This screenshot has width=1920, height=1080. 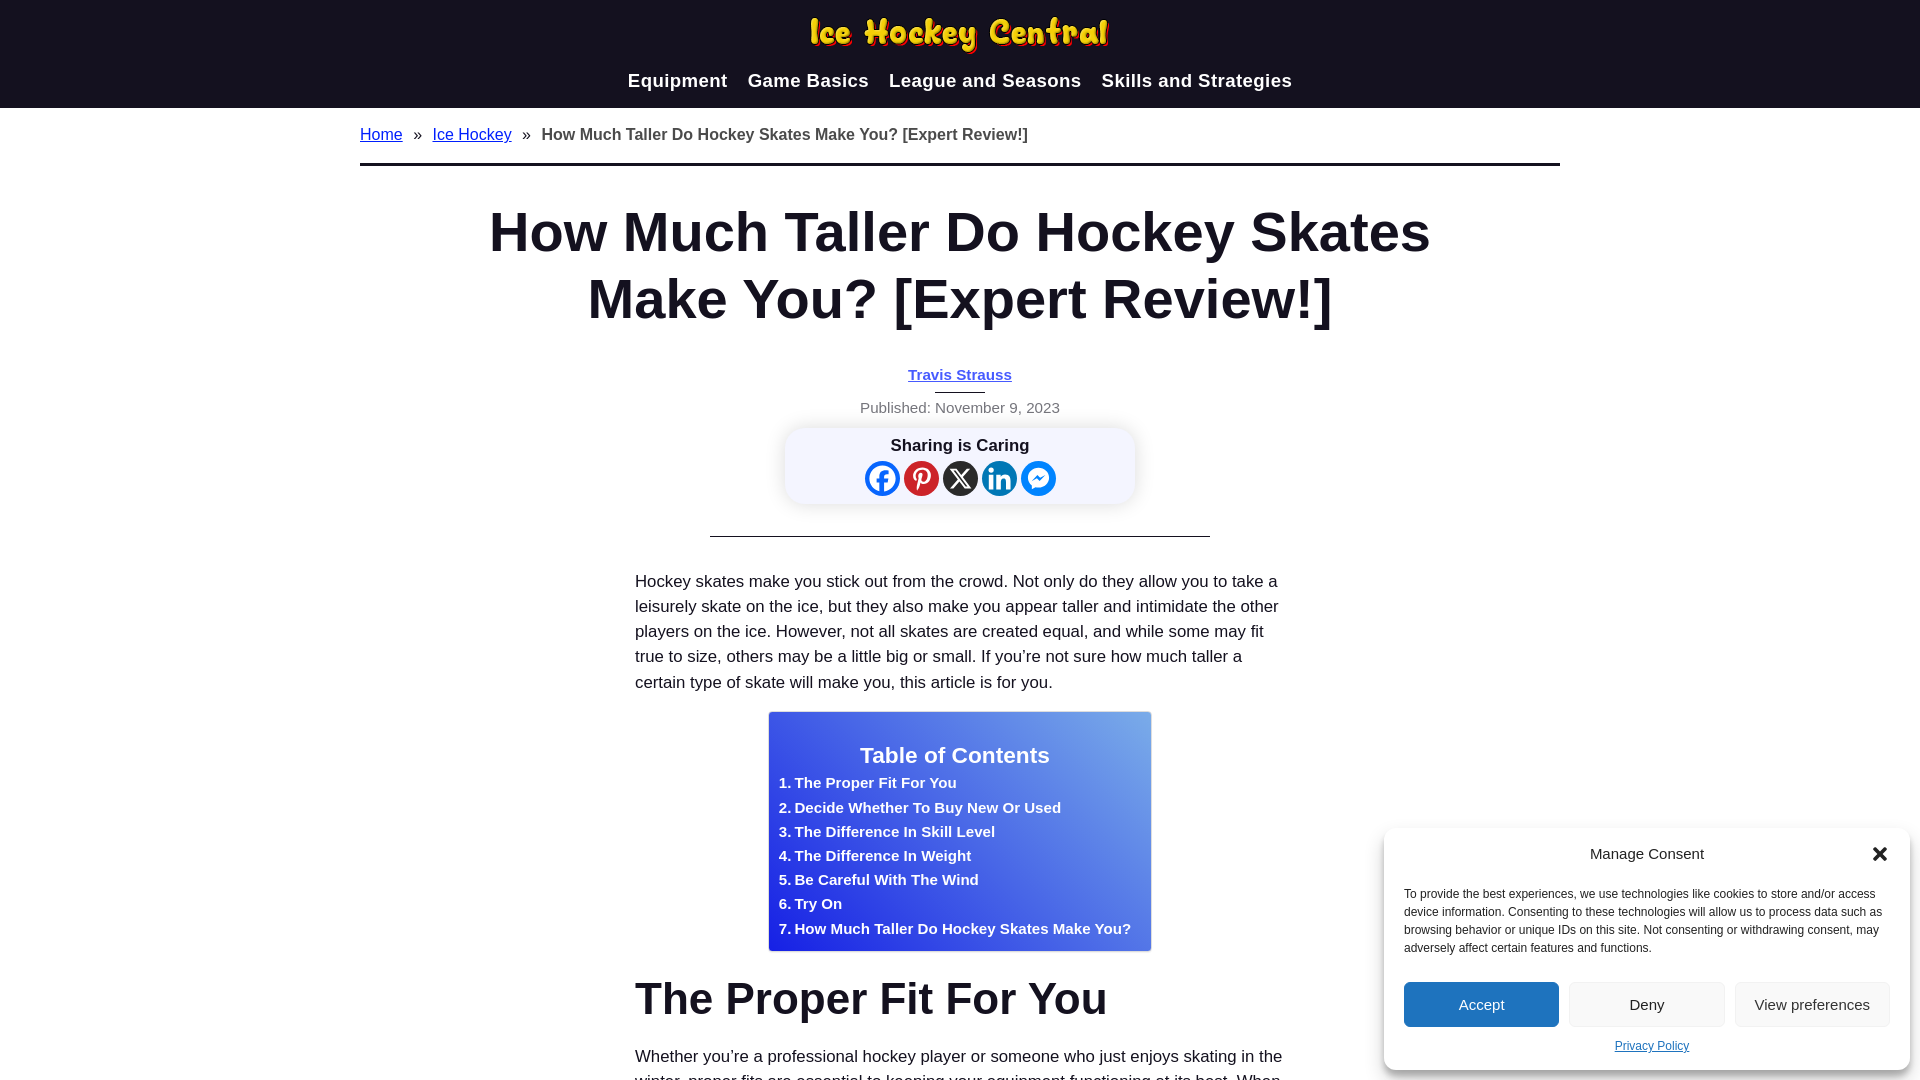 What do you see at coordinates (920, 807) in the screenshot?
I see `Decide Whether To Buy New Or Used` at bounding box center [920, 807].